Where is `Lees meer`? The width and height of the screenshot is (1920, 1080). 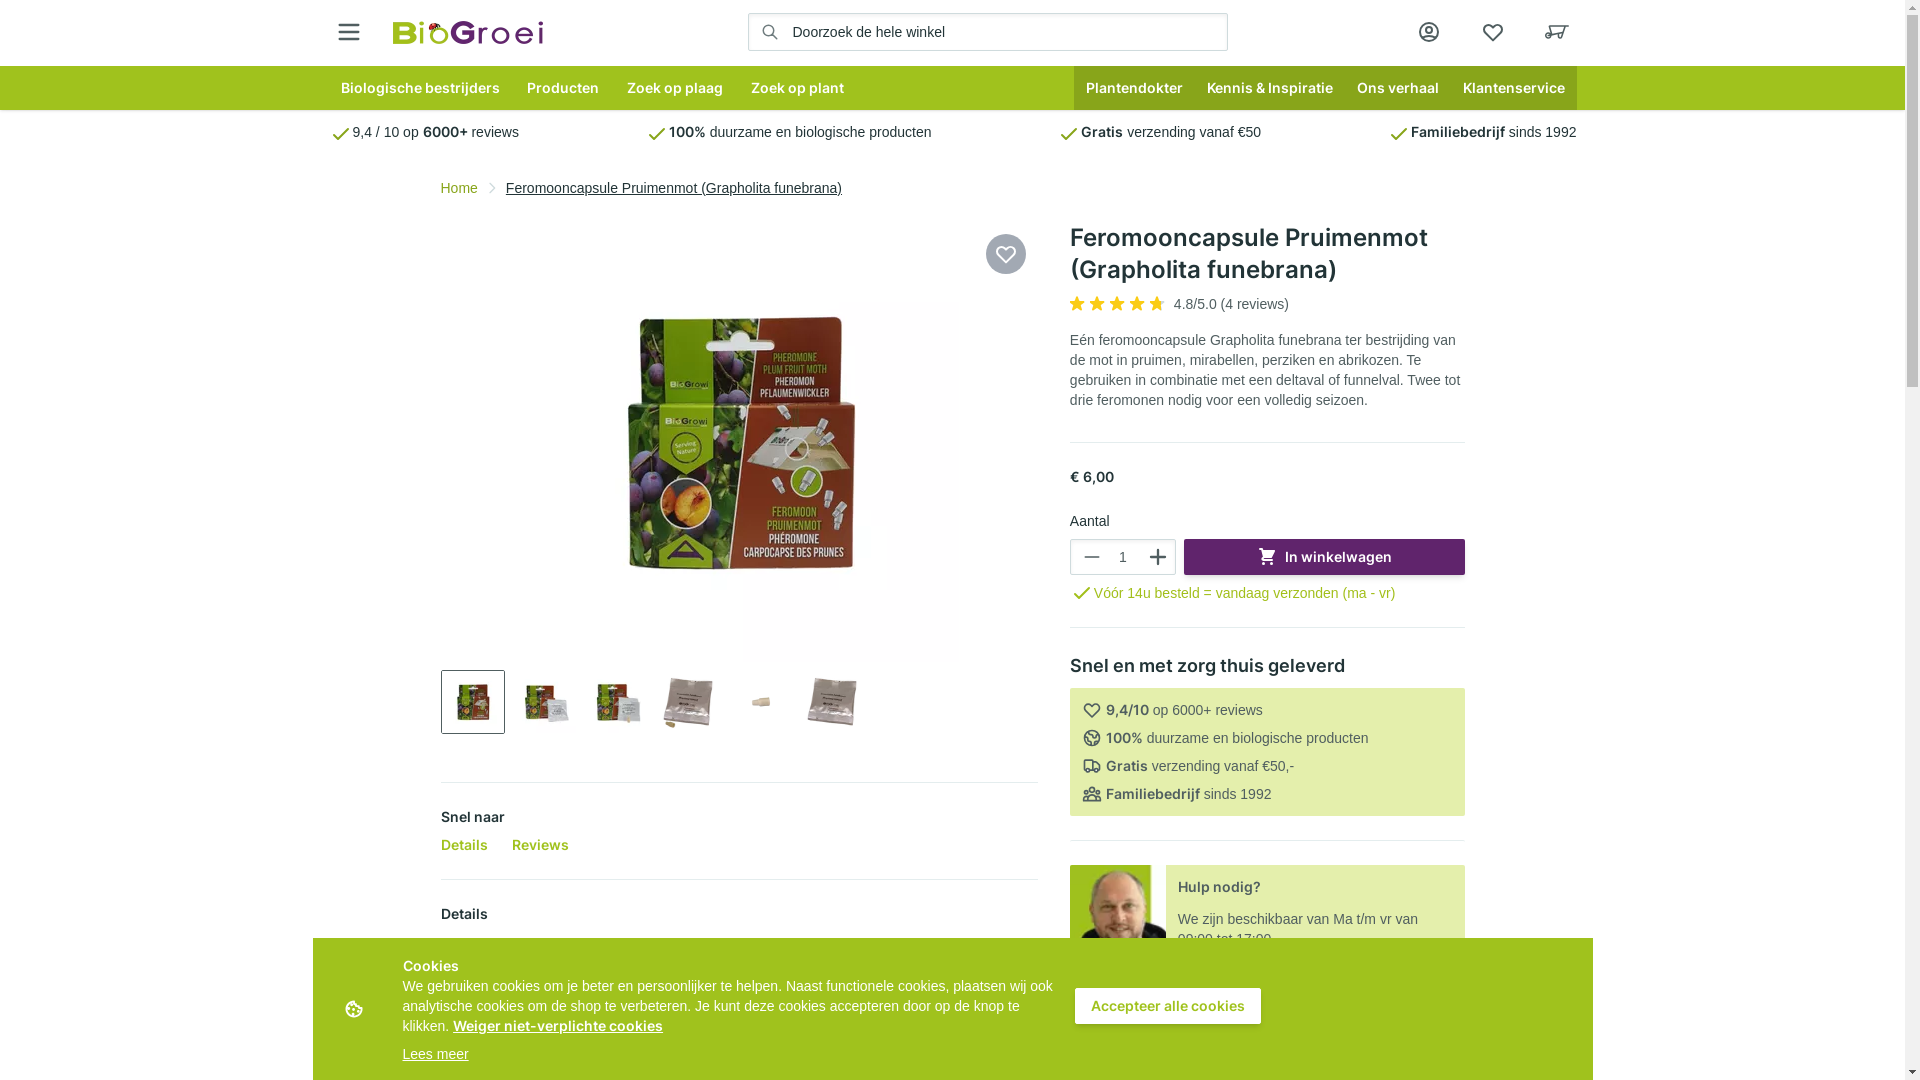
Lees meer is located at coordinates (435, 1054).